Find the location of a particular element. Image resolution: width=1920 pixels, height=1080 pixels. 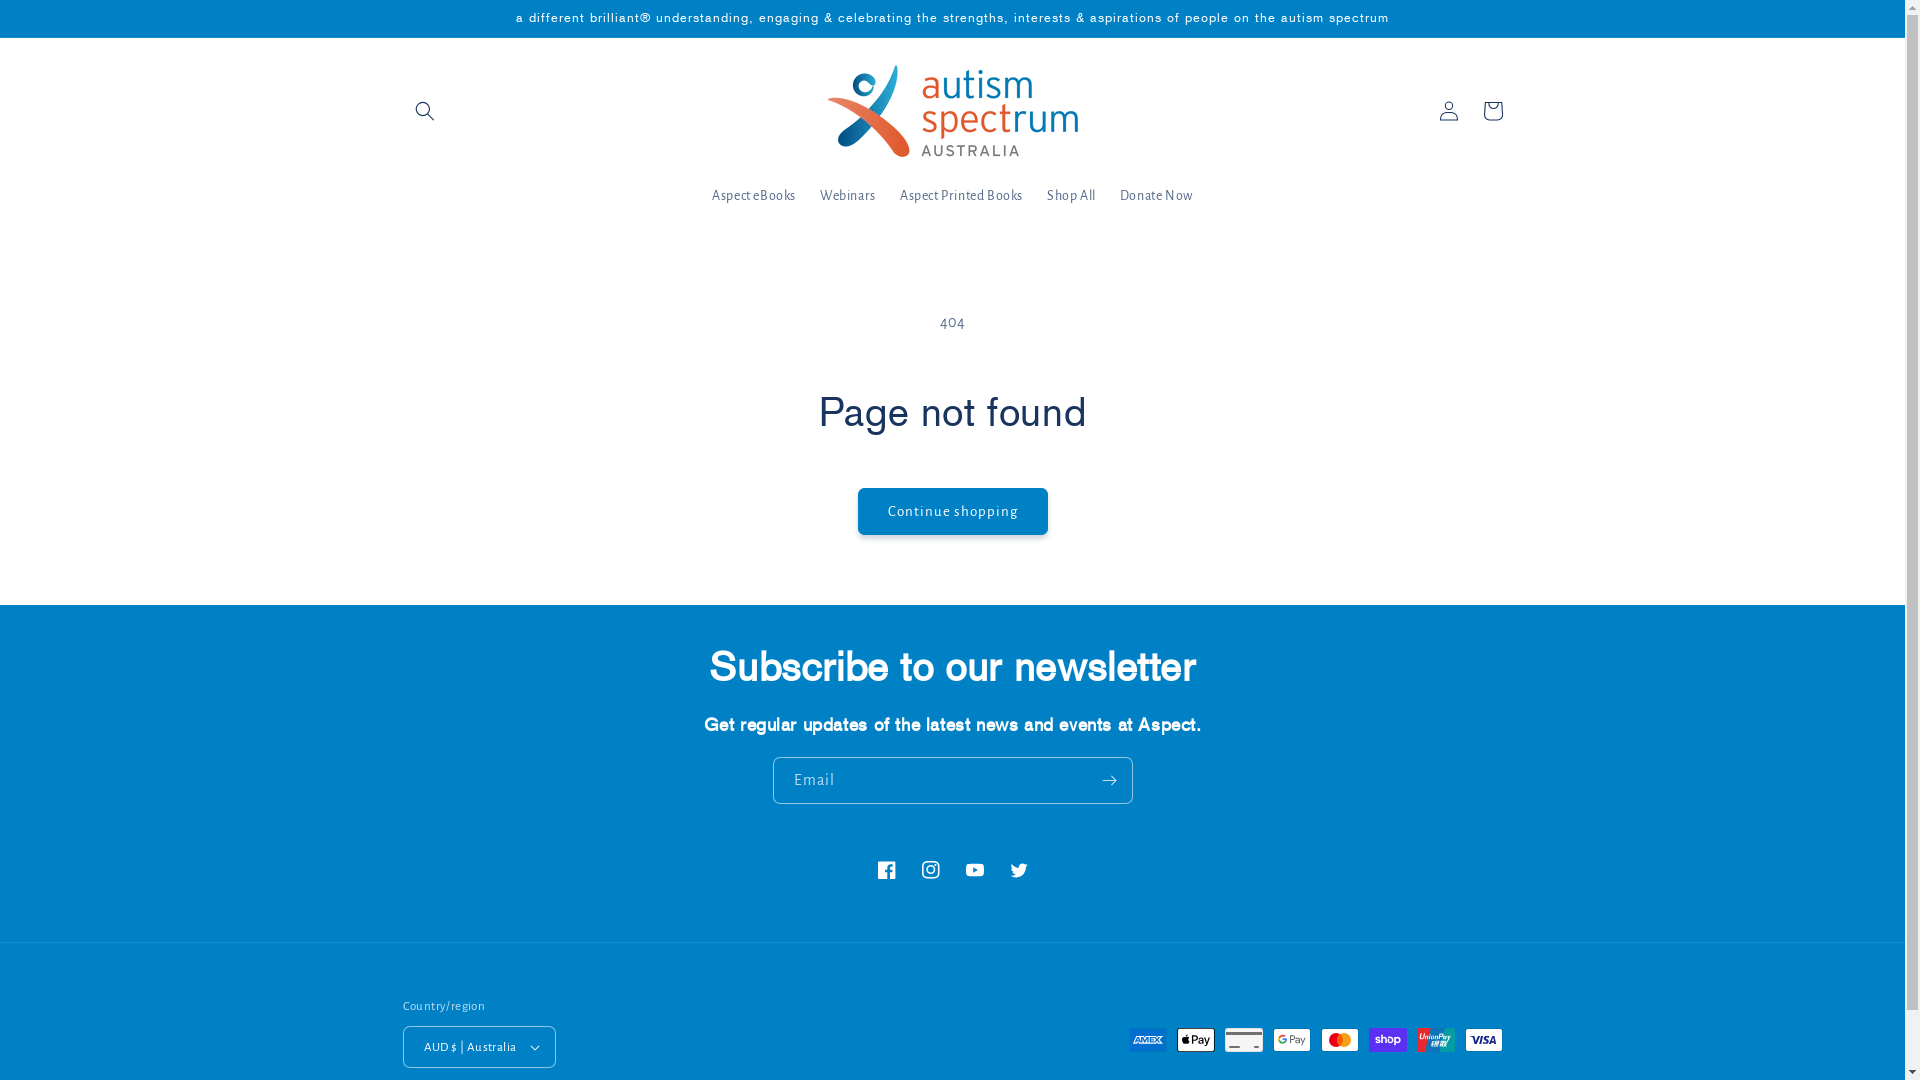

Aspect Printed Books is located at coordinates (962, 196).